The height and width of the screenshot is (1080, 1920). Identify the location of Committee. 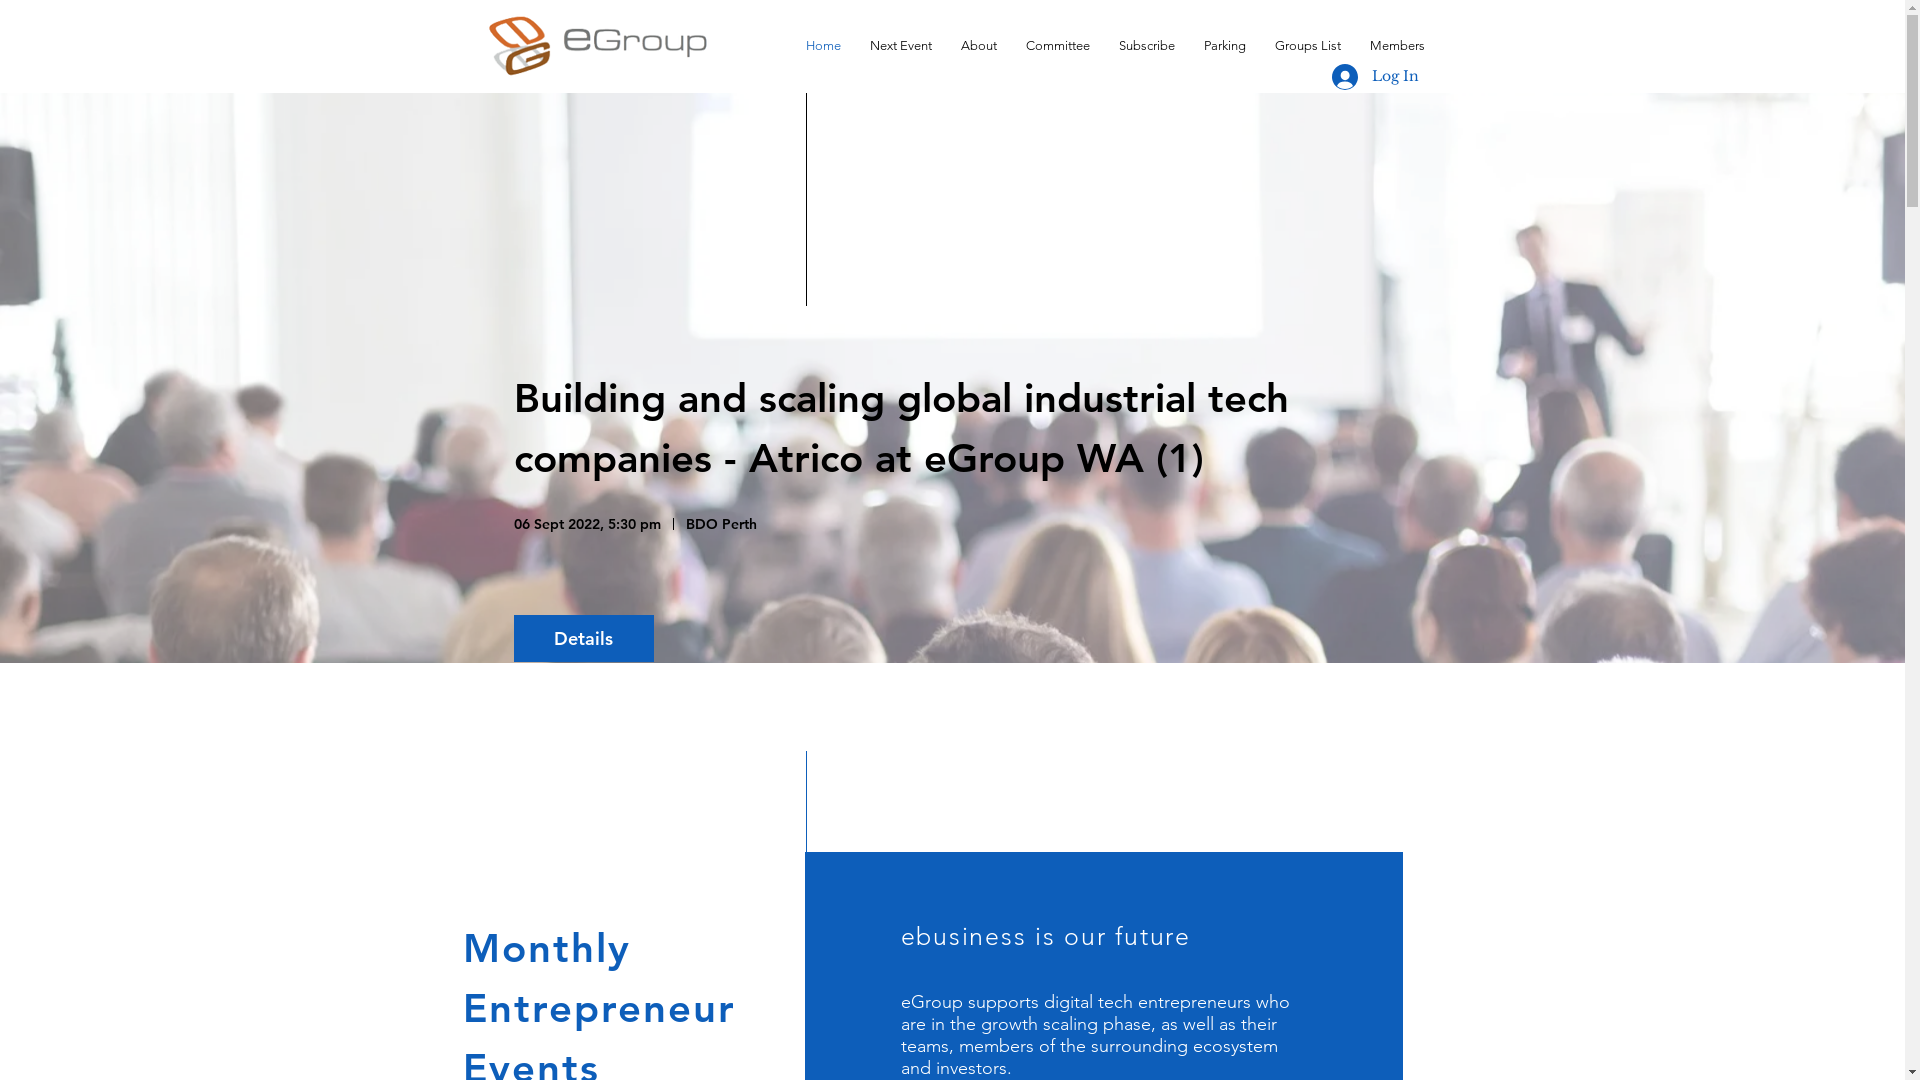
(1062, 45).